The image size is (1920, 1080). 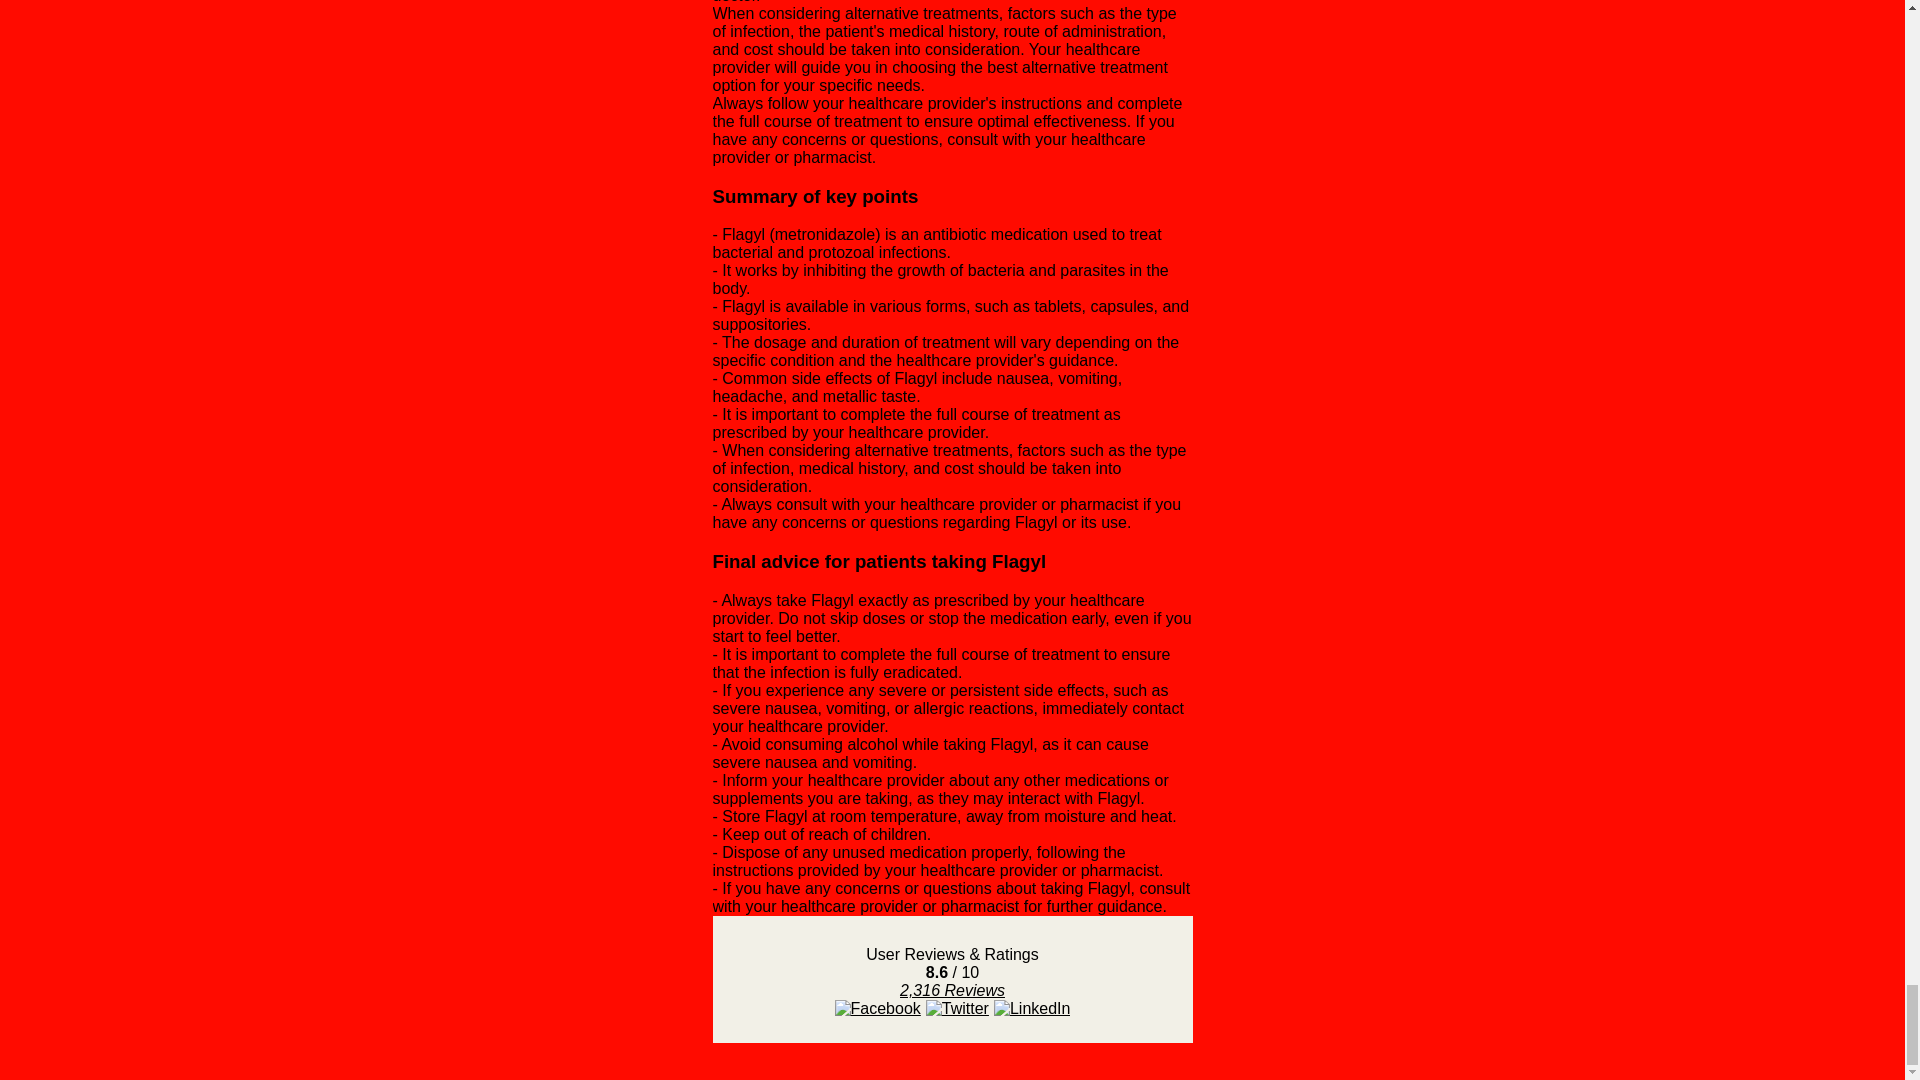 What do you see at coordinates (956, 1009) in the screenshot?
I see `Twitter` at bounding box center [956, 1009].